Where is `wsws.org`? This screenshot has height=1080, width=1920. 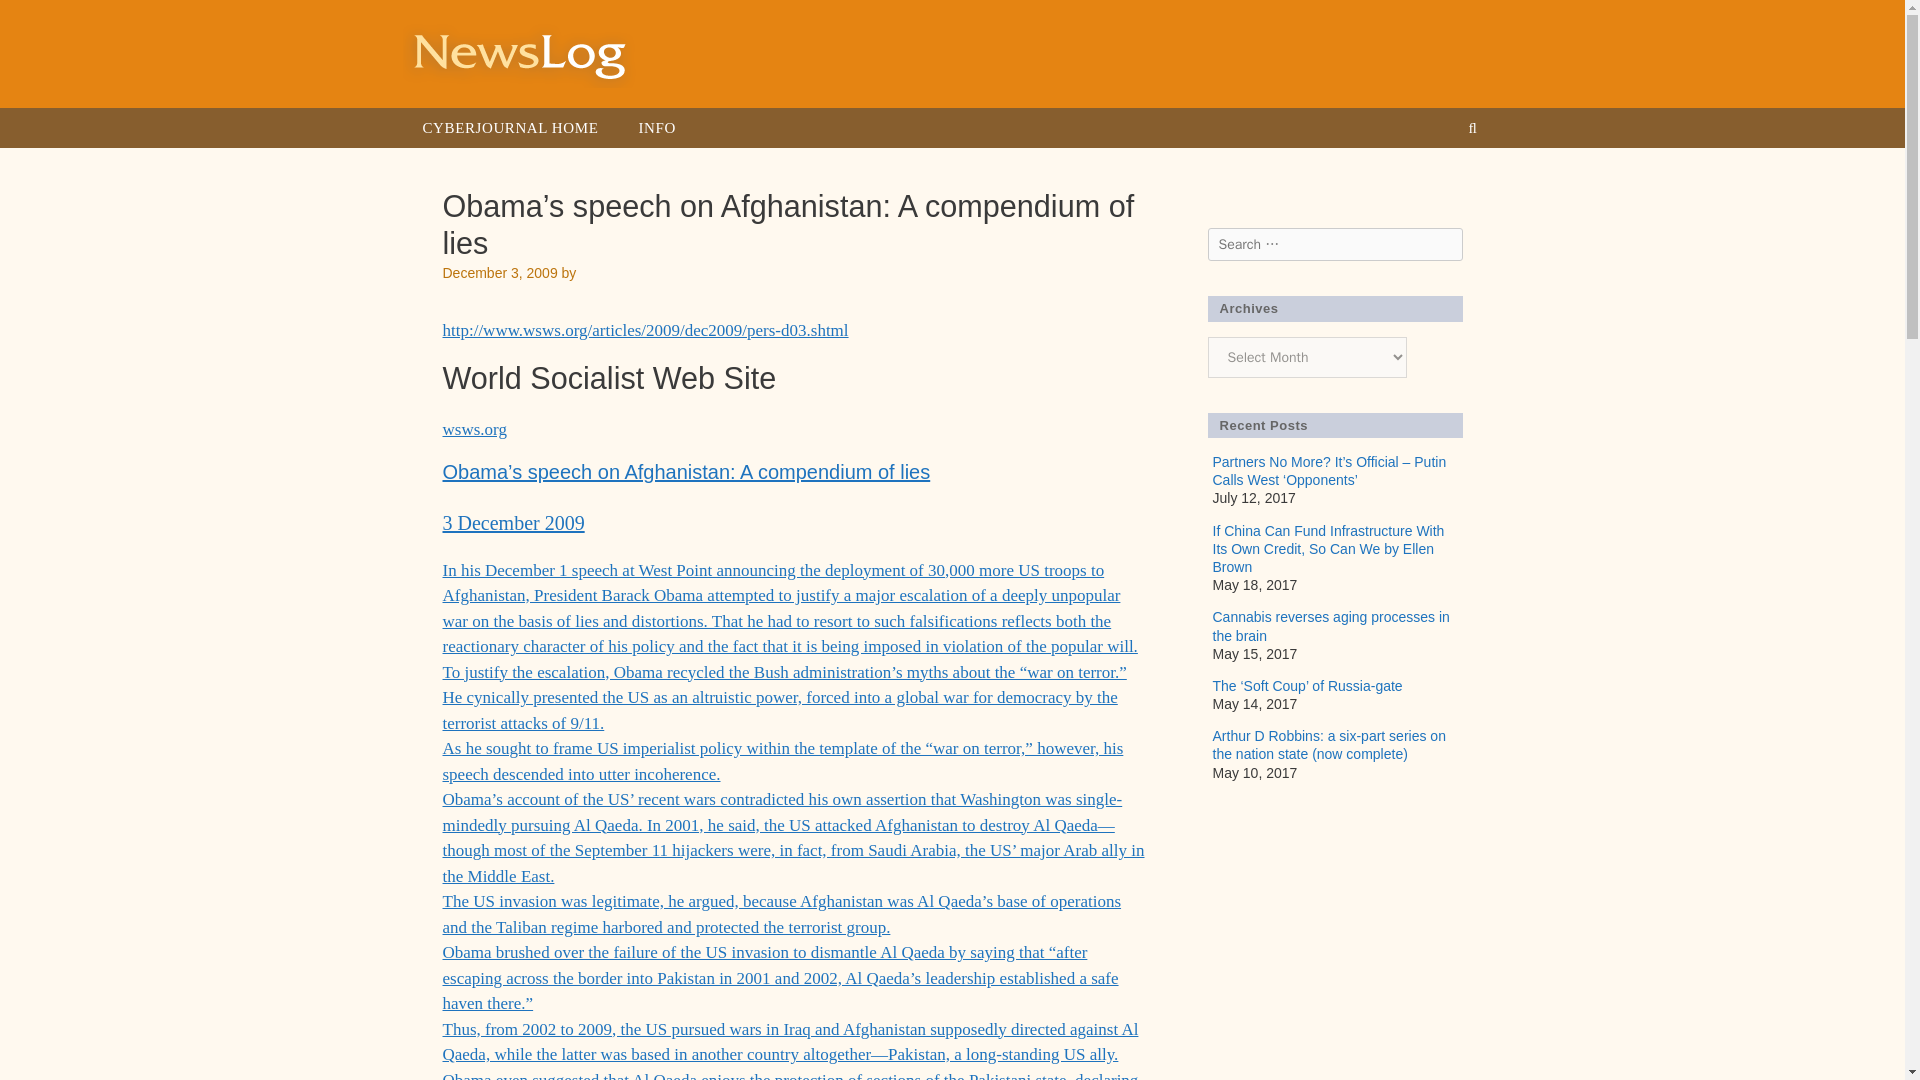 wsws.org is located at coordinates (474, 429).